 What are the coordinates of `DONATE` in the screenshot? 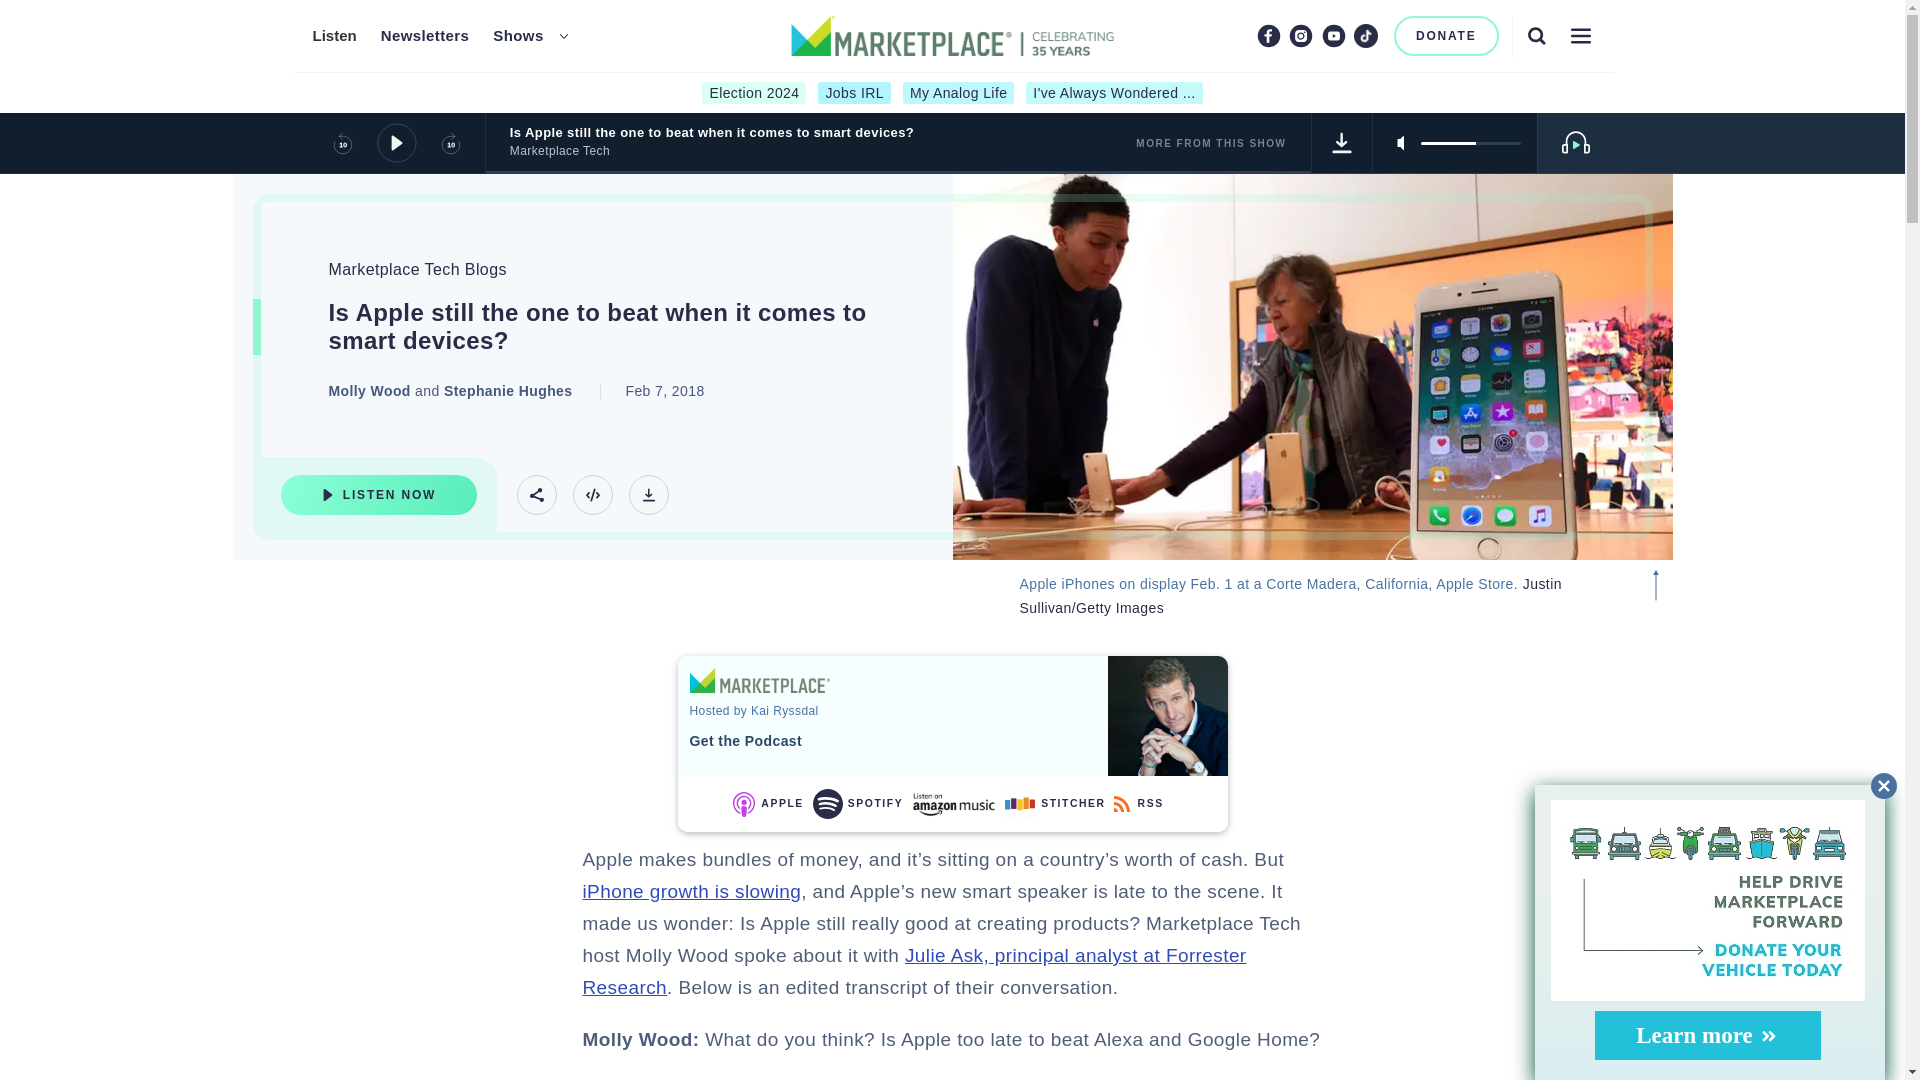 It's located at (1446, 36).